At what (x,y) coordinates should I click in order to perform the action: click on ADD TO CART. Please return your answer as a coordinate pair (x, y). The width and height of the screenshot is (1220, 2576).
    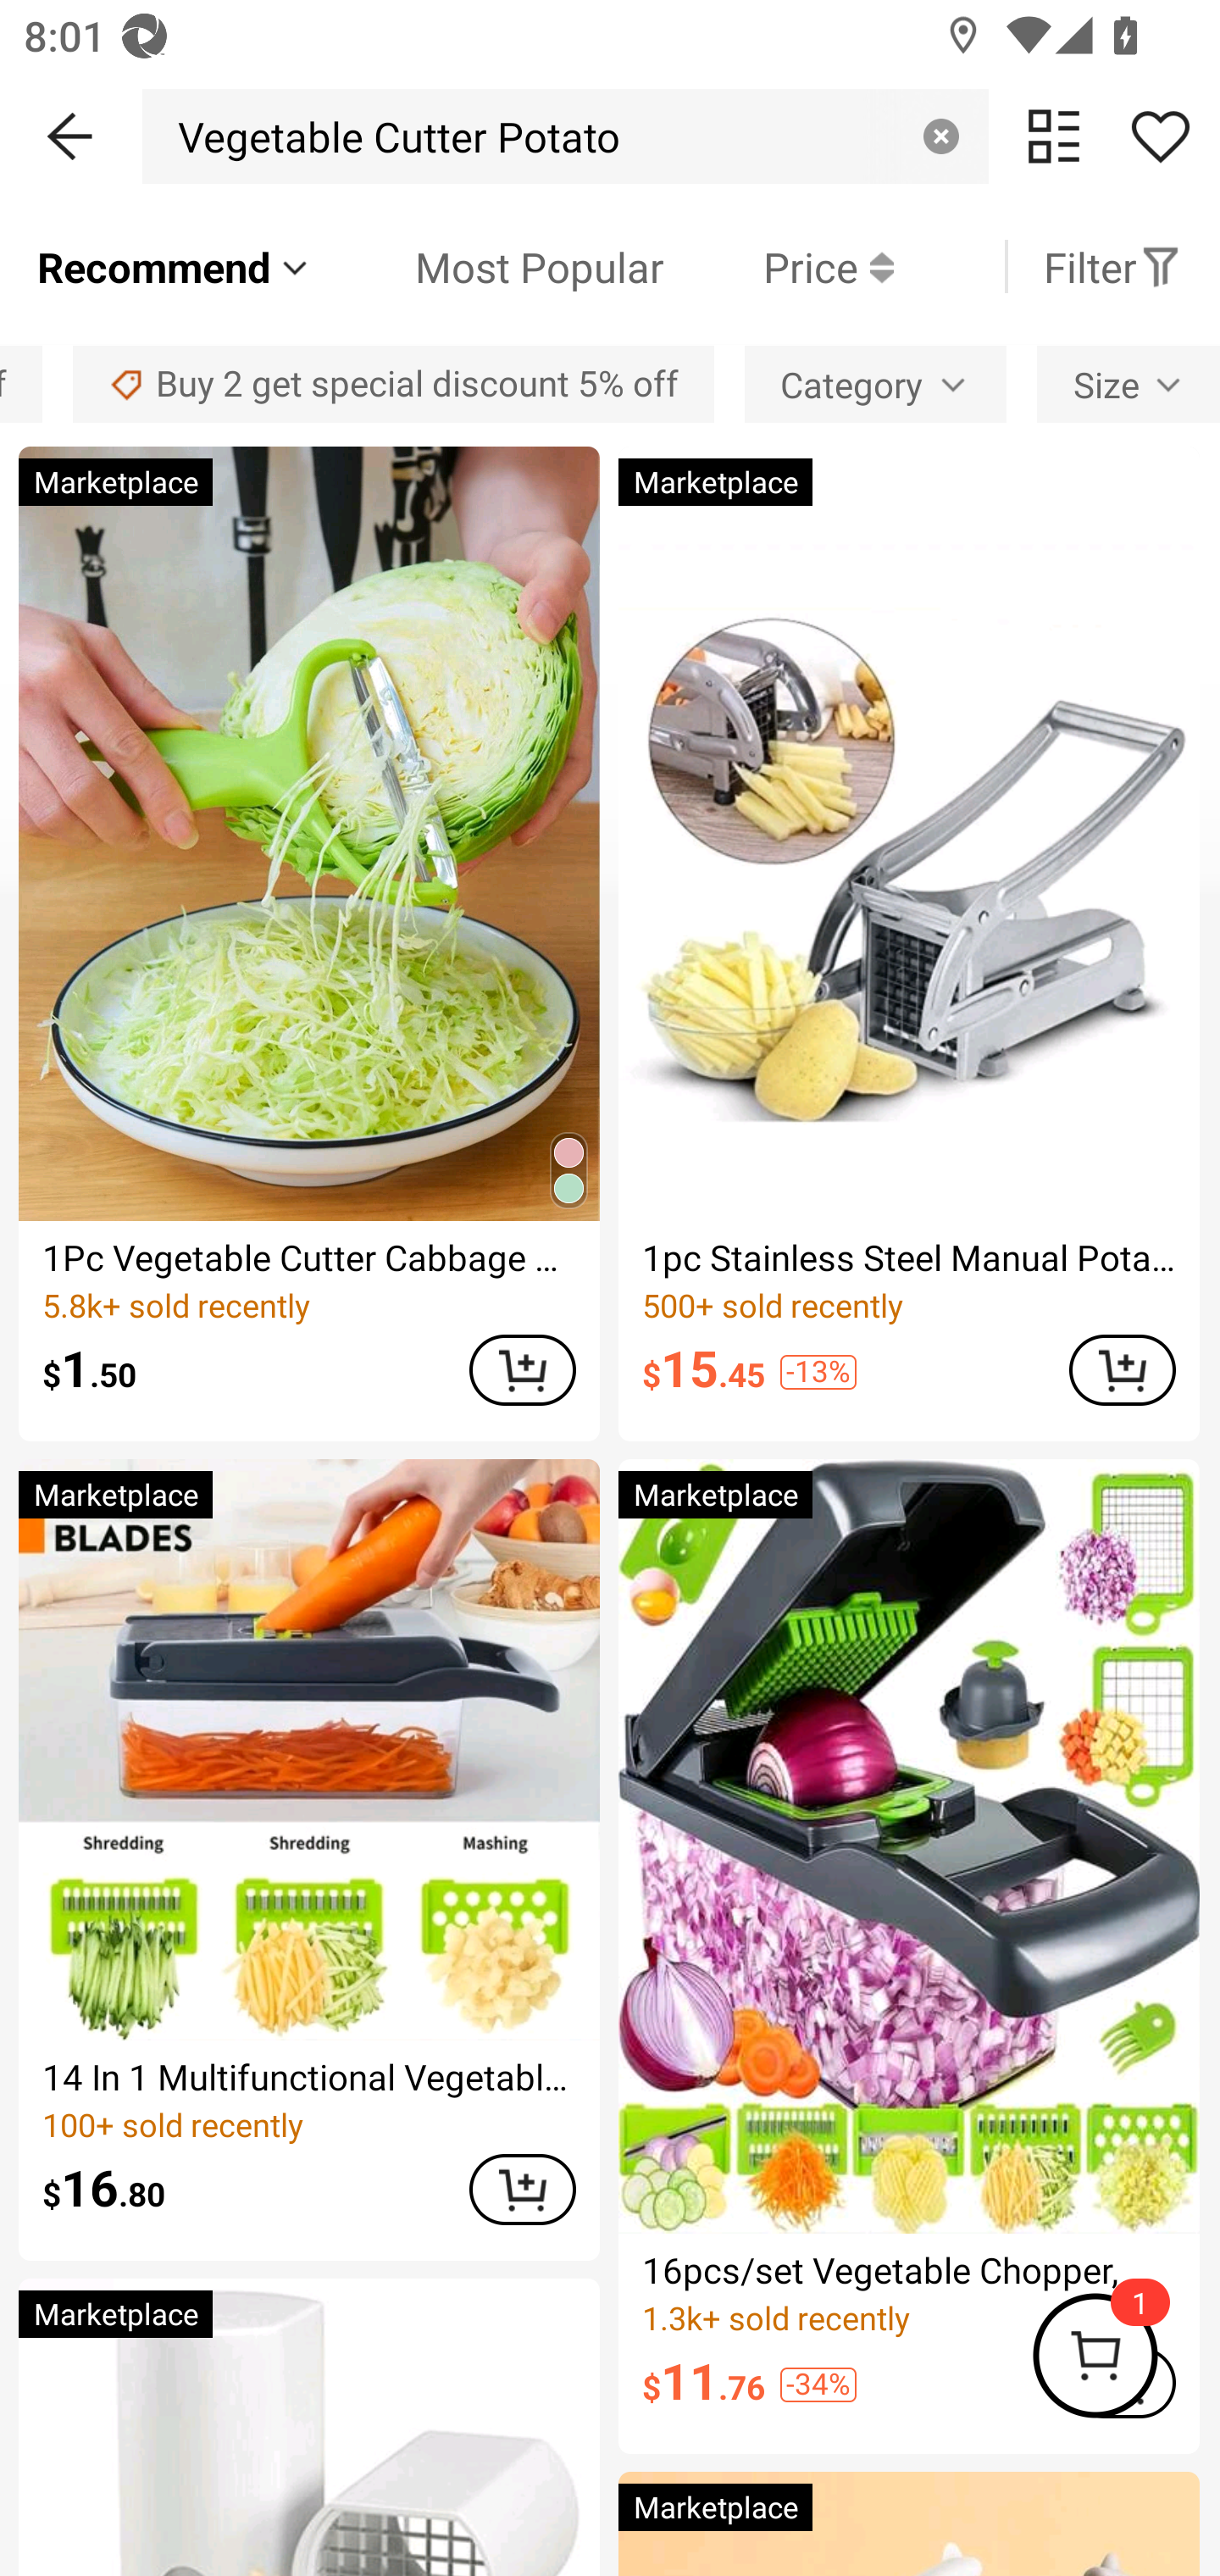
    Looking at the image, I should click on (522, 1369).